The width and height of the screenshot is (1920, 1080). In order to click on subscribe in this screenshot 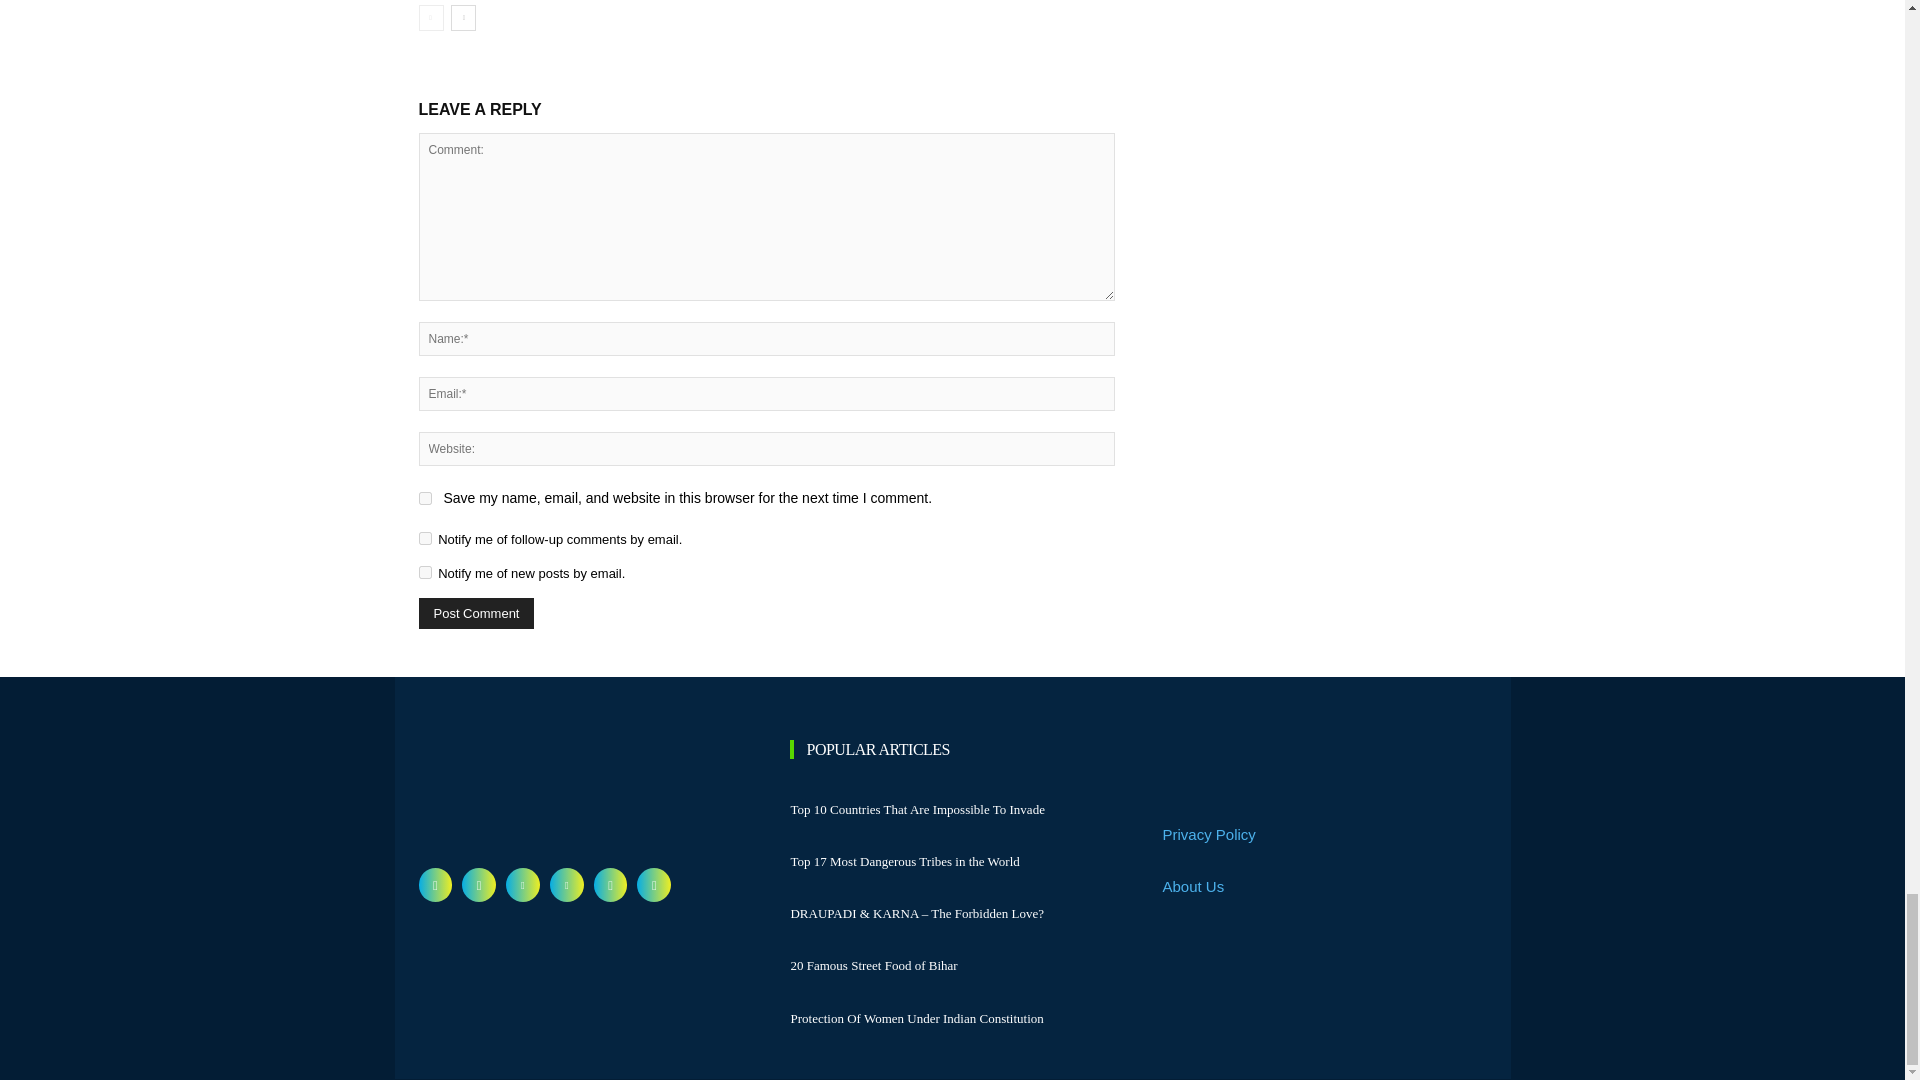, I will do `click(424, 538)`.